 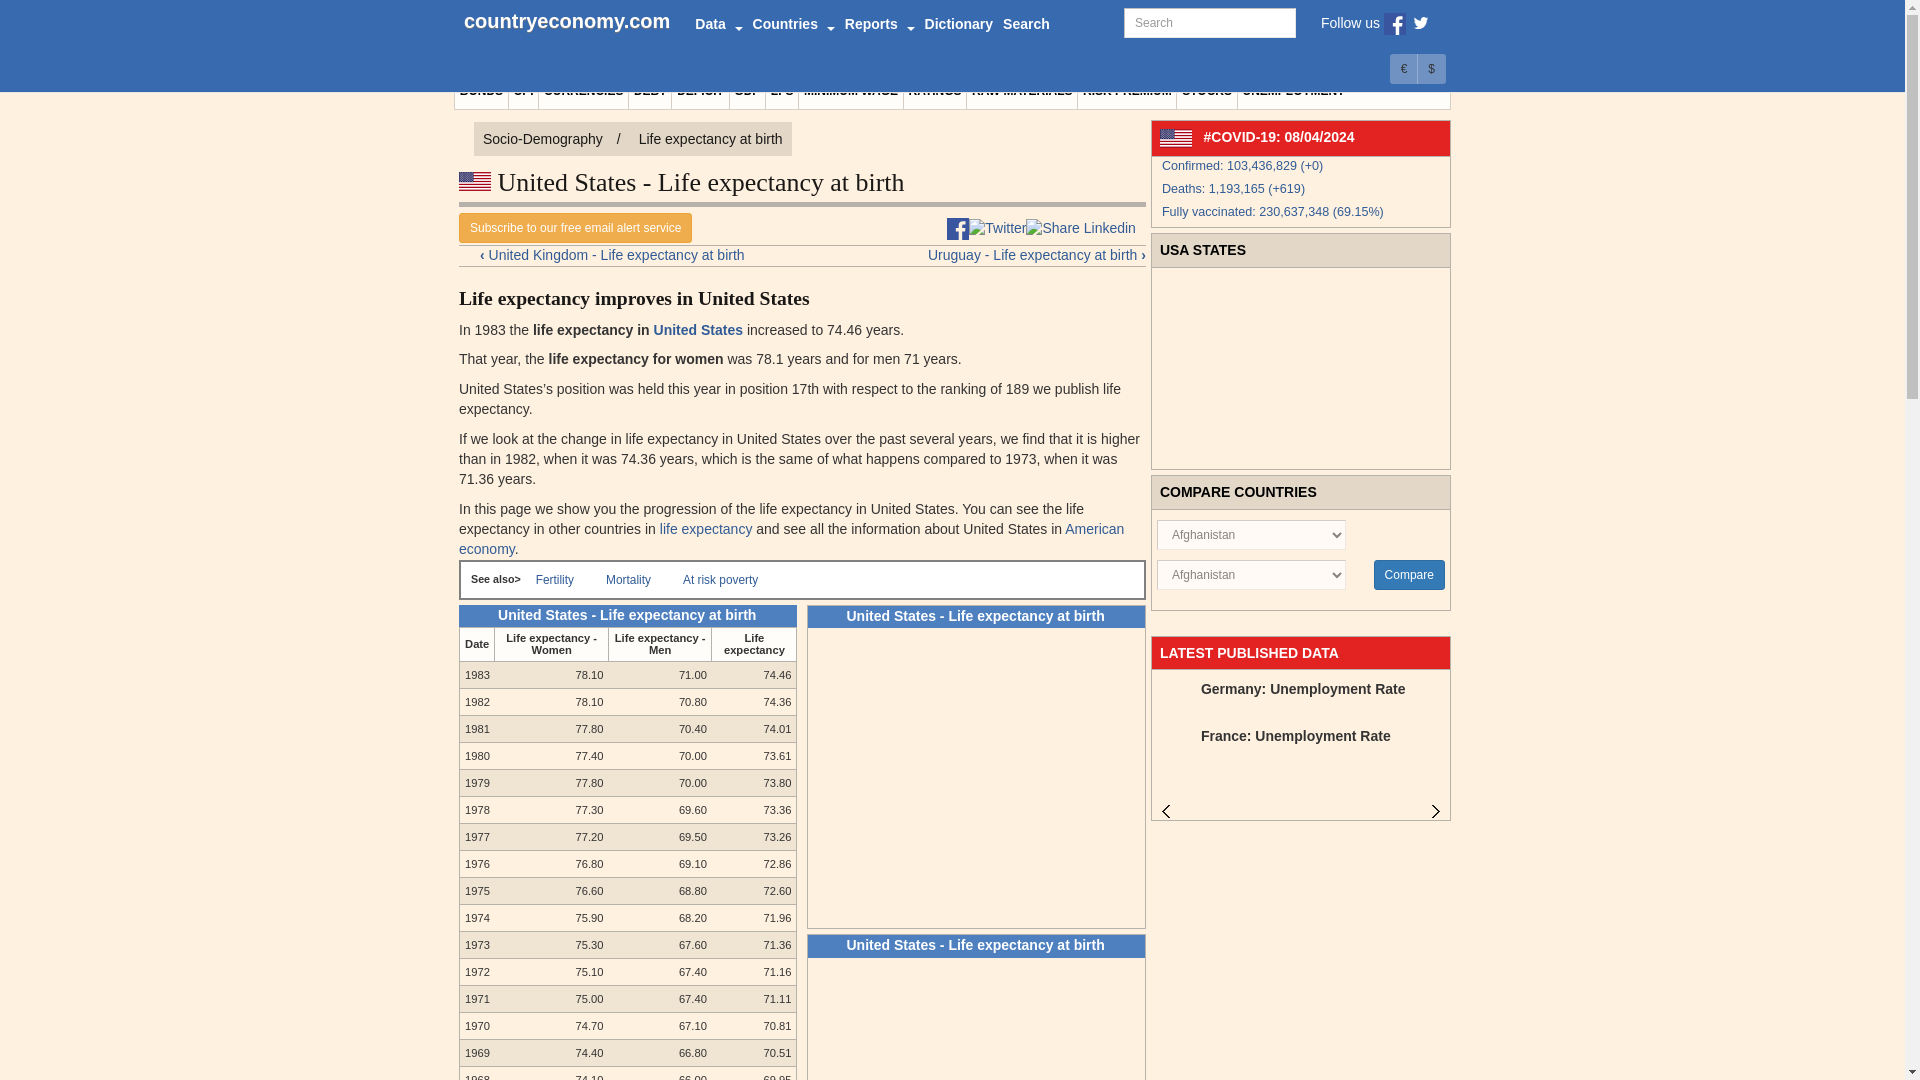 I want to click on NMW - National Minimum Wage, so click(x=850, y=91).